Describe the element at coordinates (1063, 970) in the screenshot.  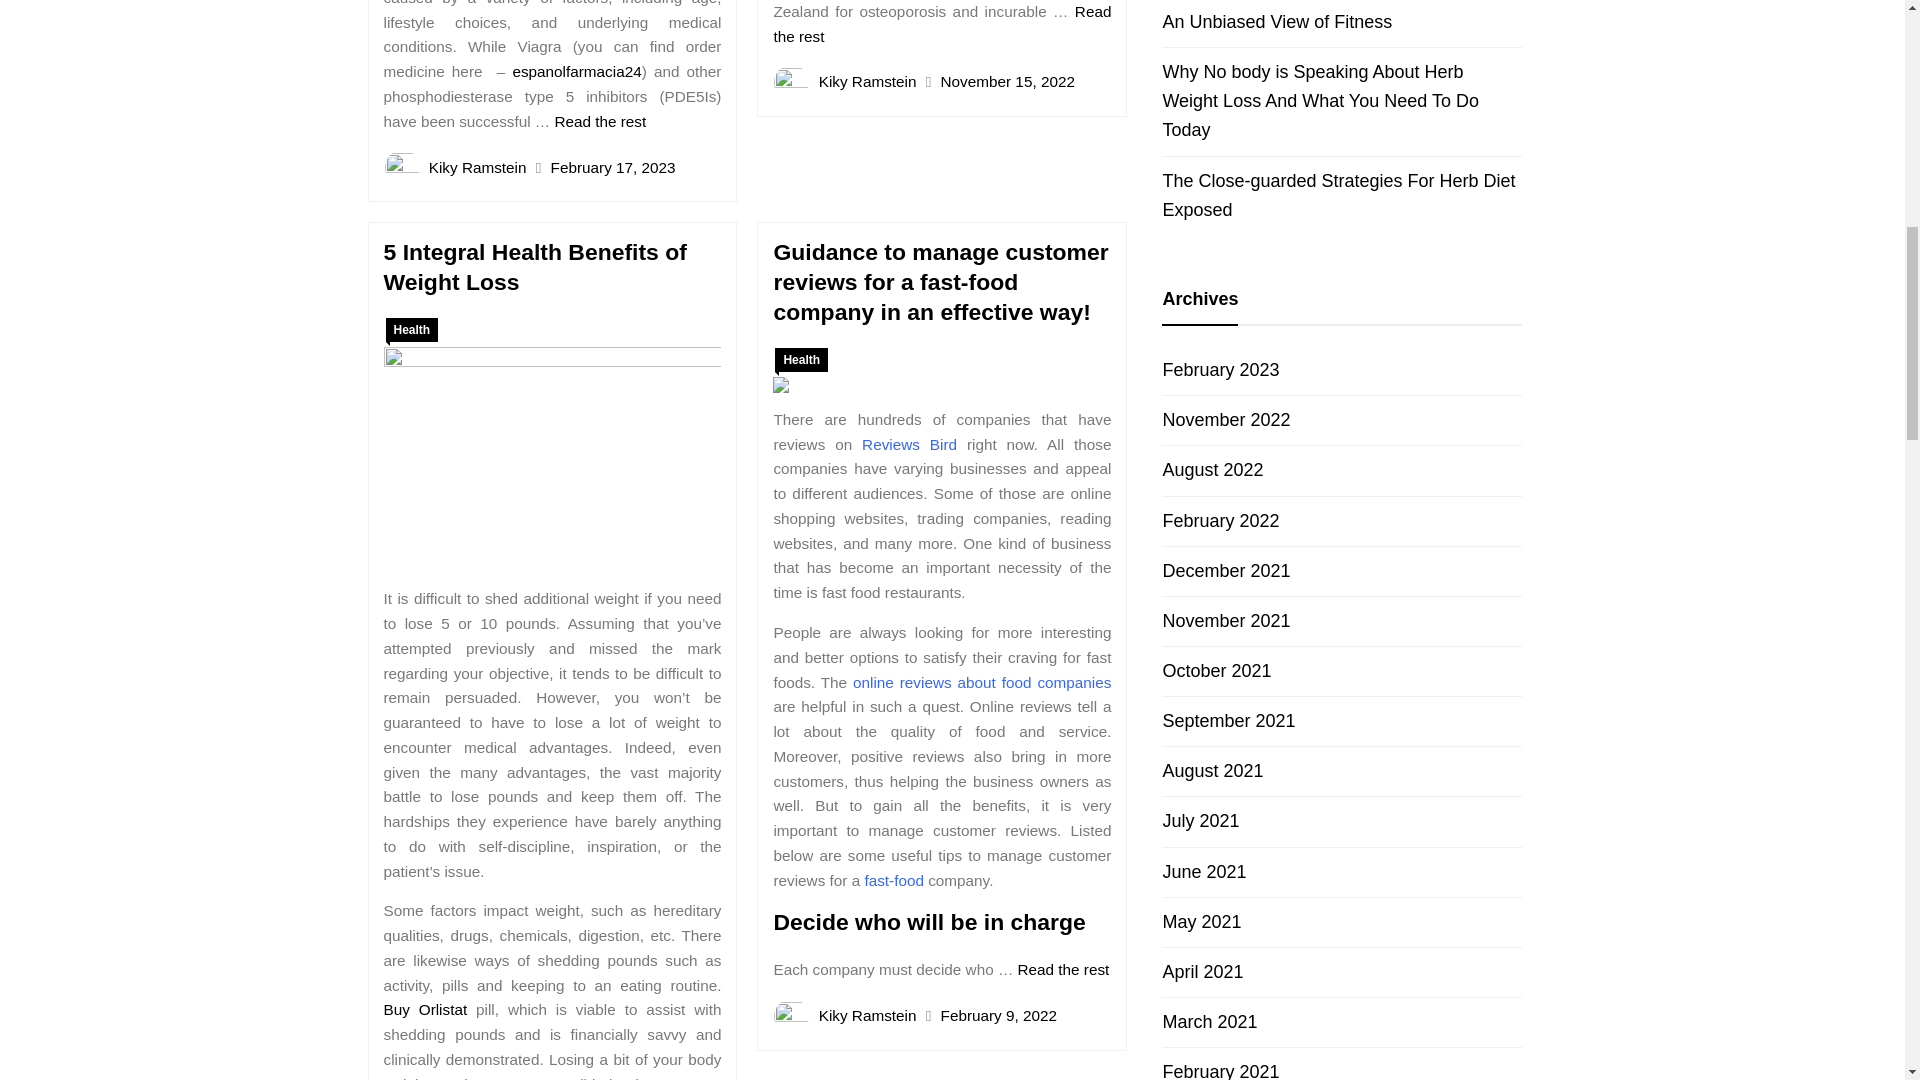
I see `Read the rest` at that location.